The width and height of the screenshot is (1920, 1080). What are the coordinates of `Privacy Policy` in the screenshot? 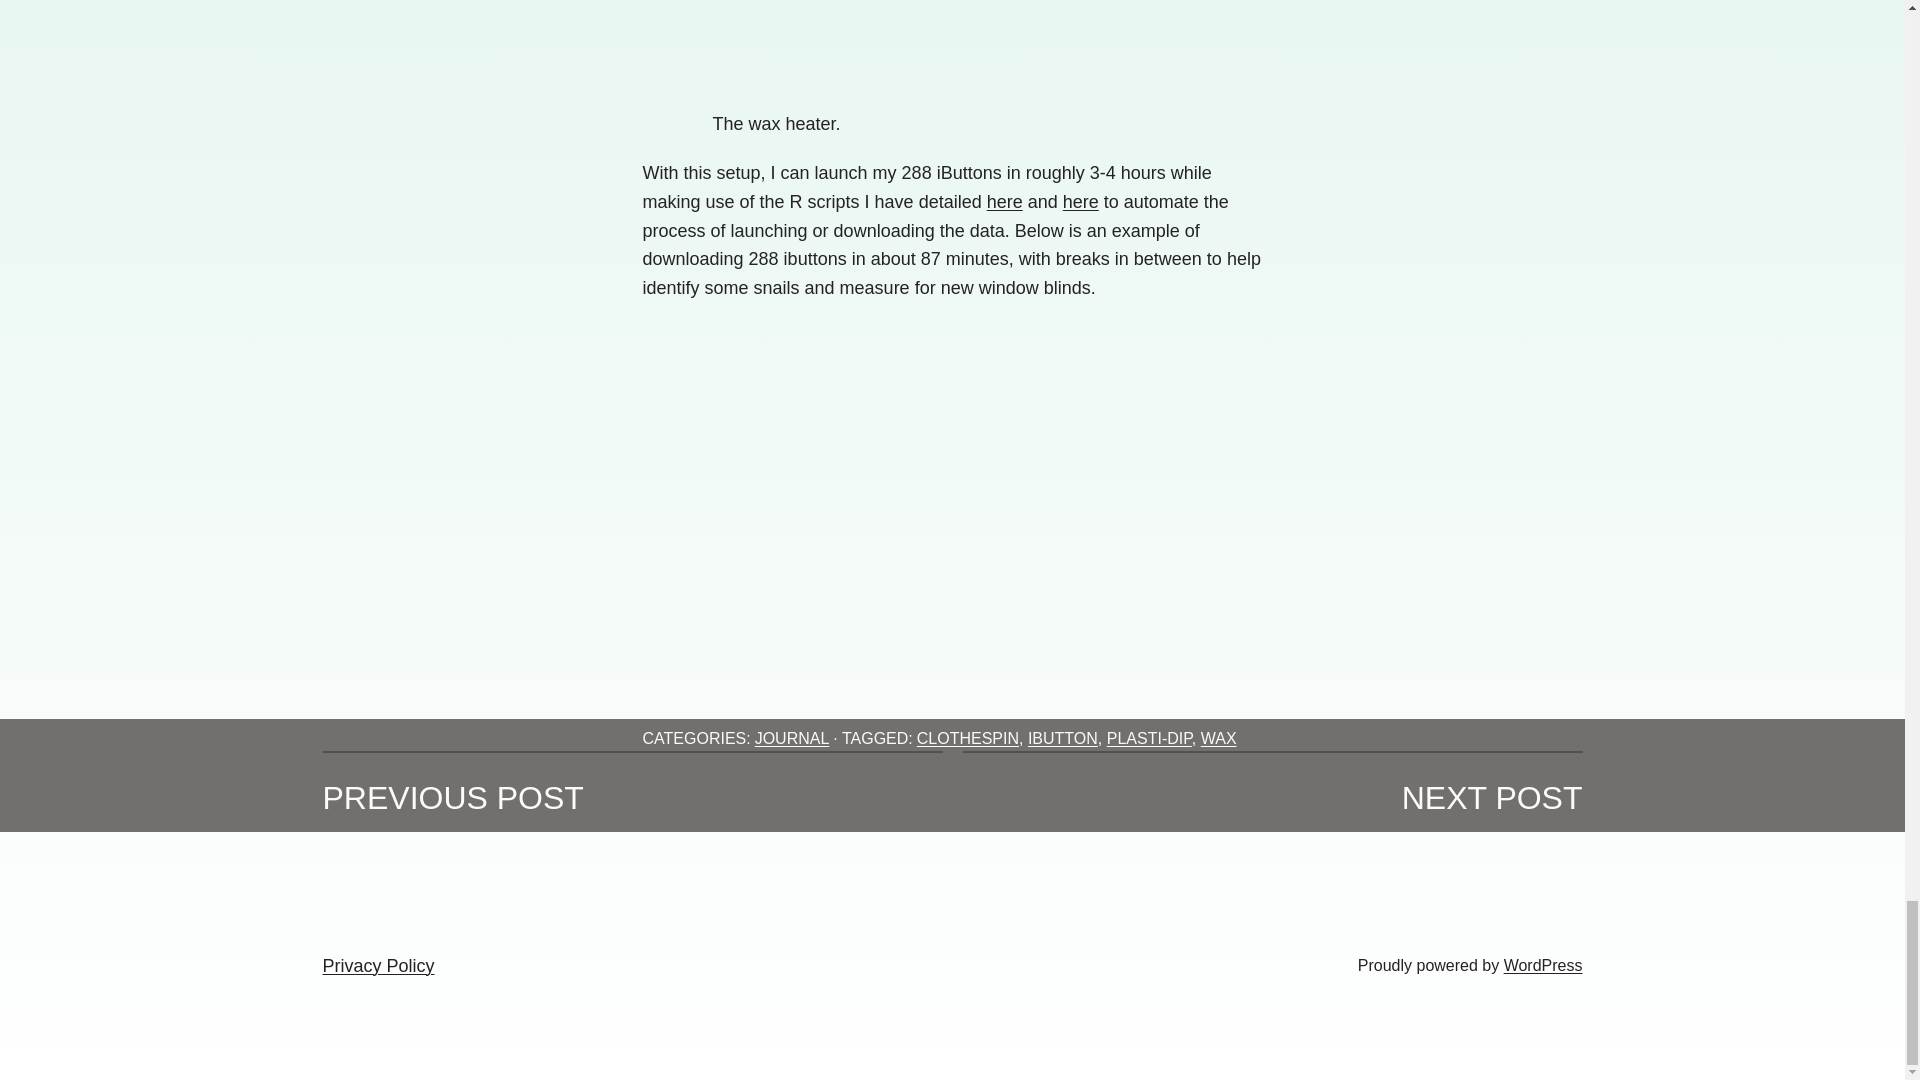 It's located at (378, 966).